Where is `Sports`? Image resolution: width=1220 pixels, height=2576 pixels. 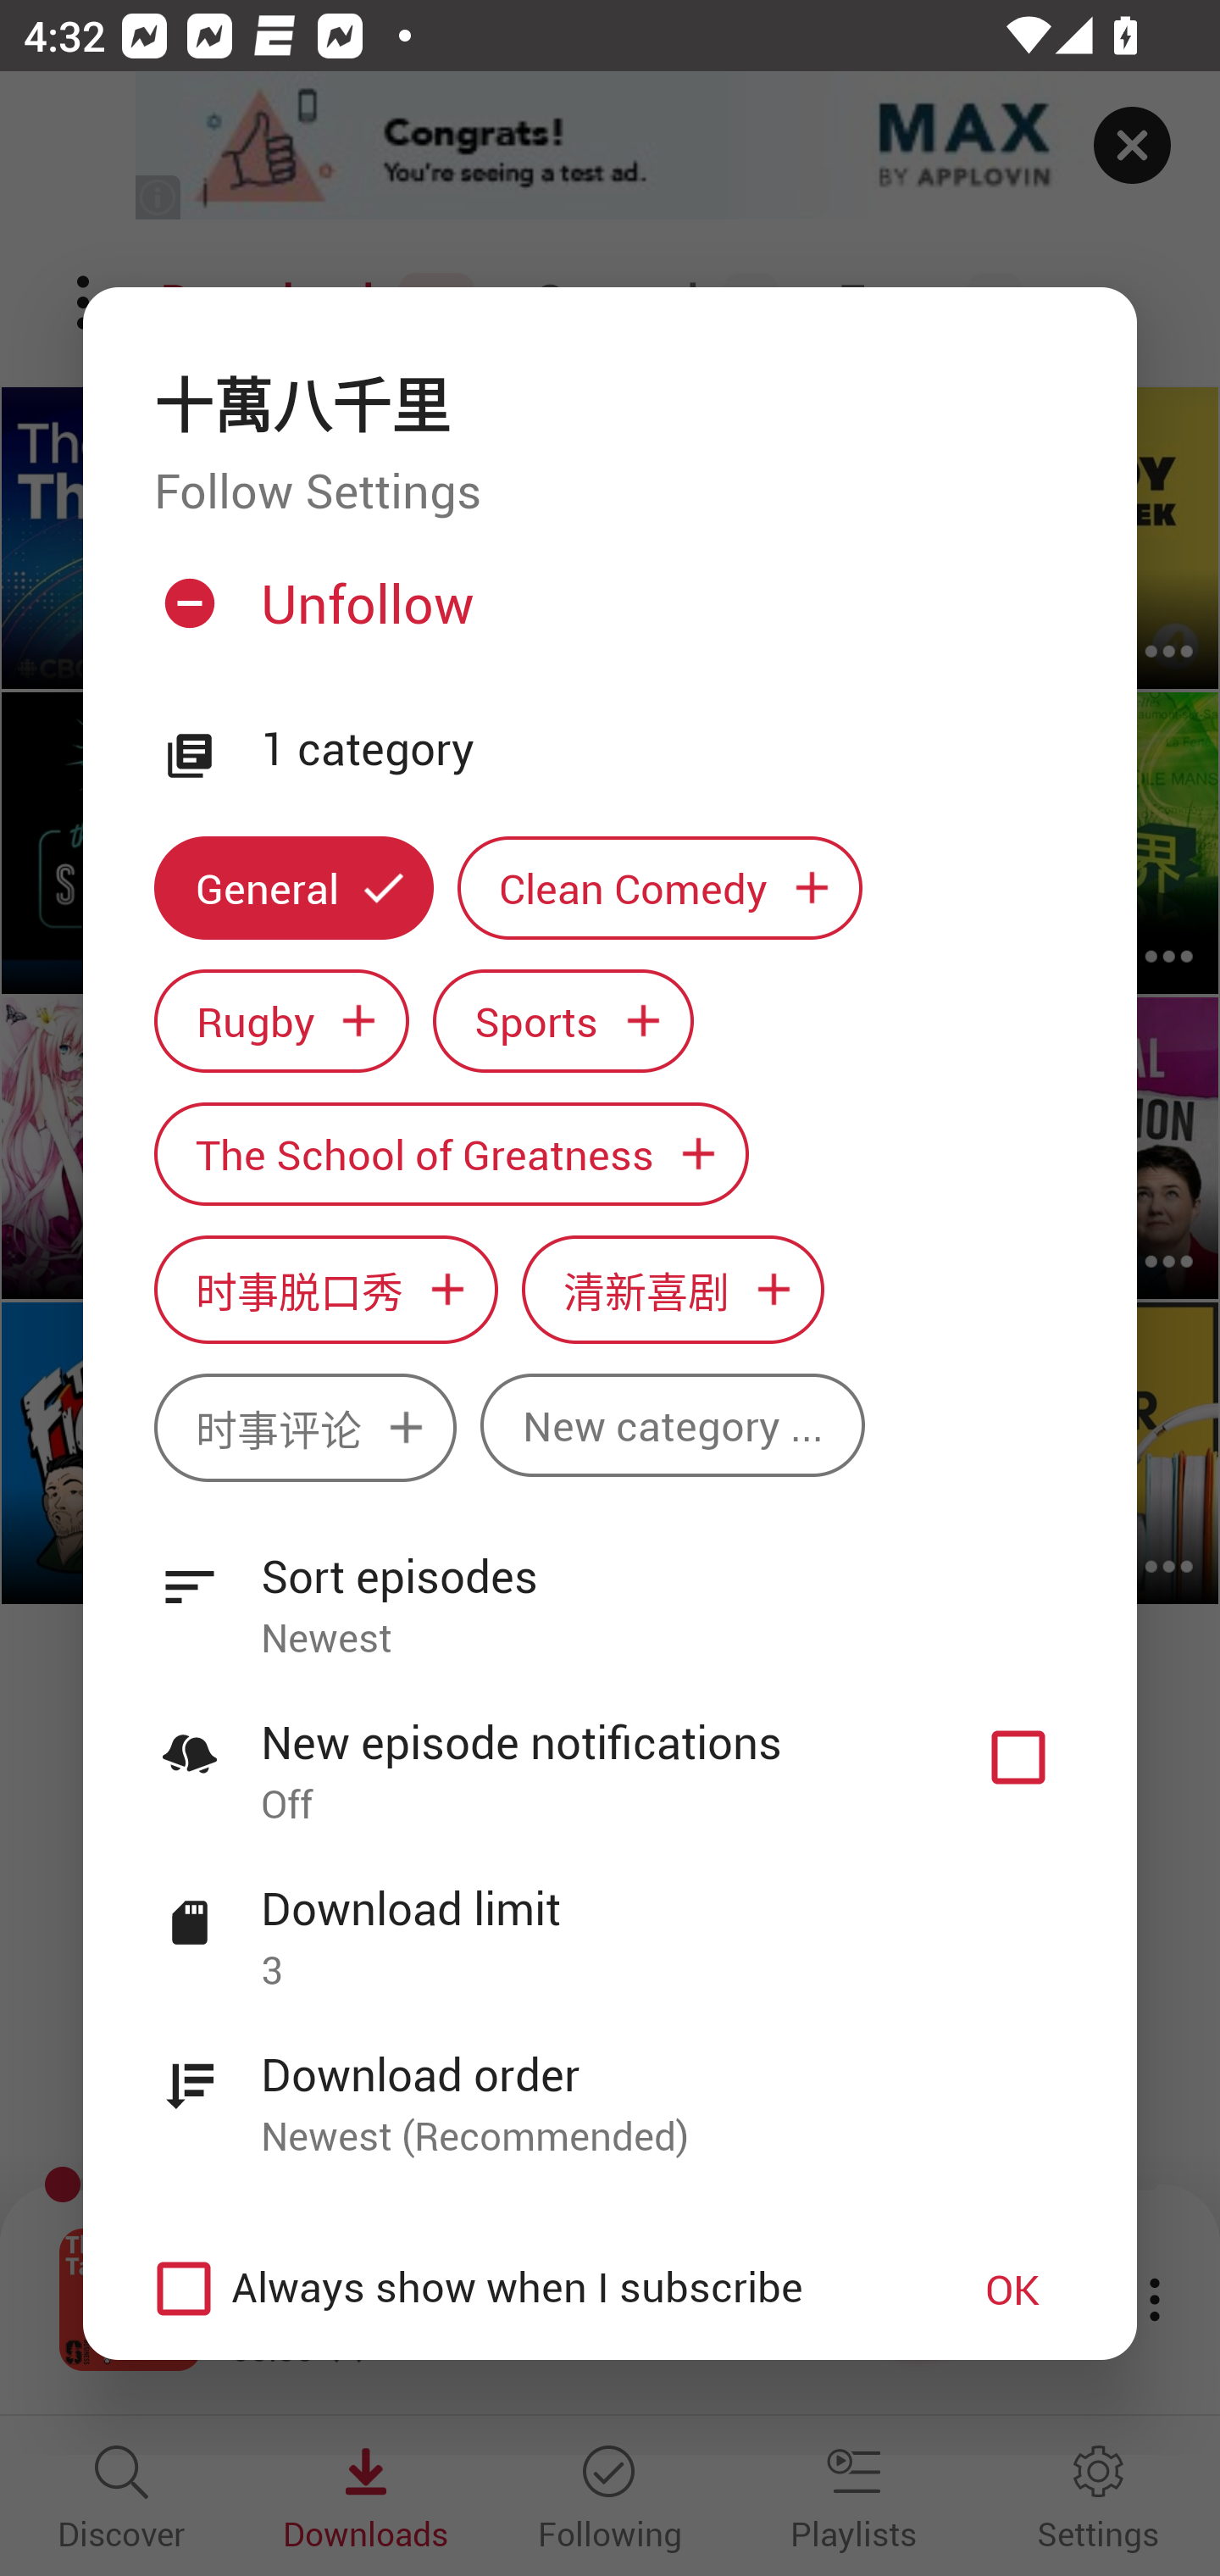 Sports is located at coordinates (563, 1020).